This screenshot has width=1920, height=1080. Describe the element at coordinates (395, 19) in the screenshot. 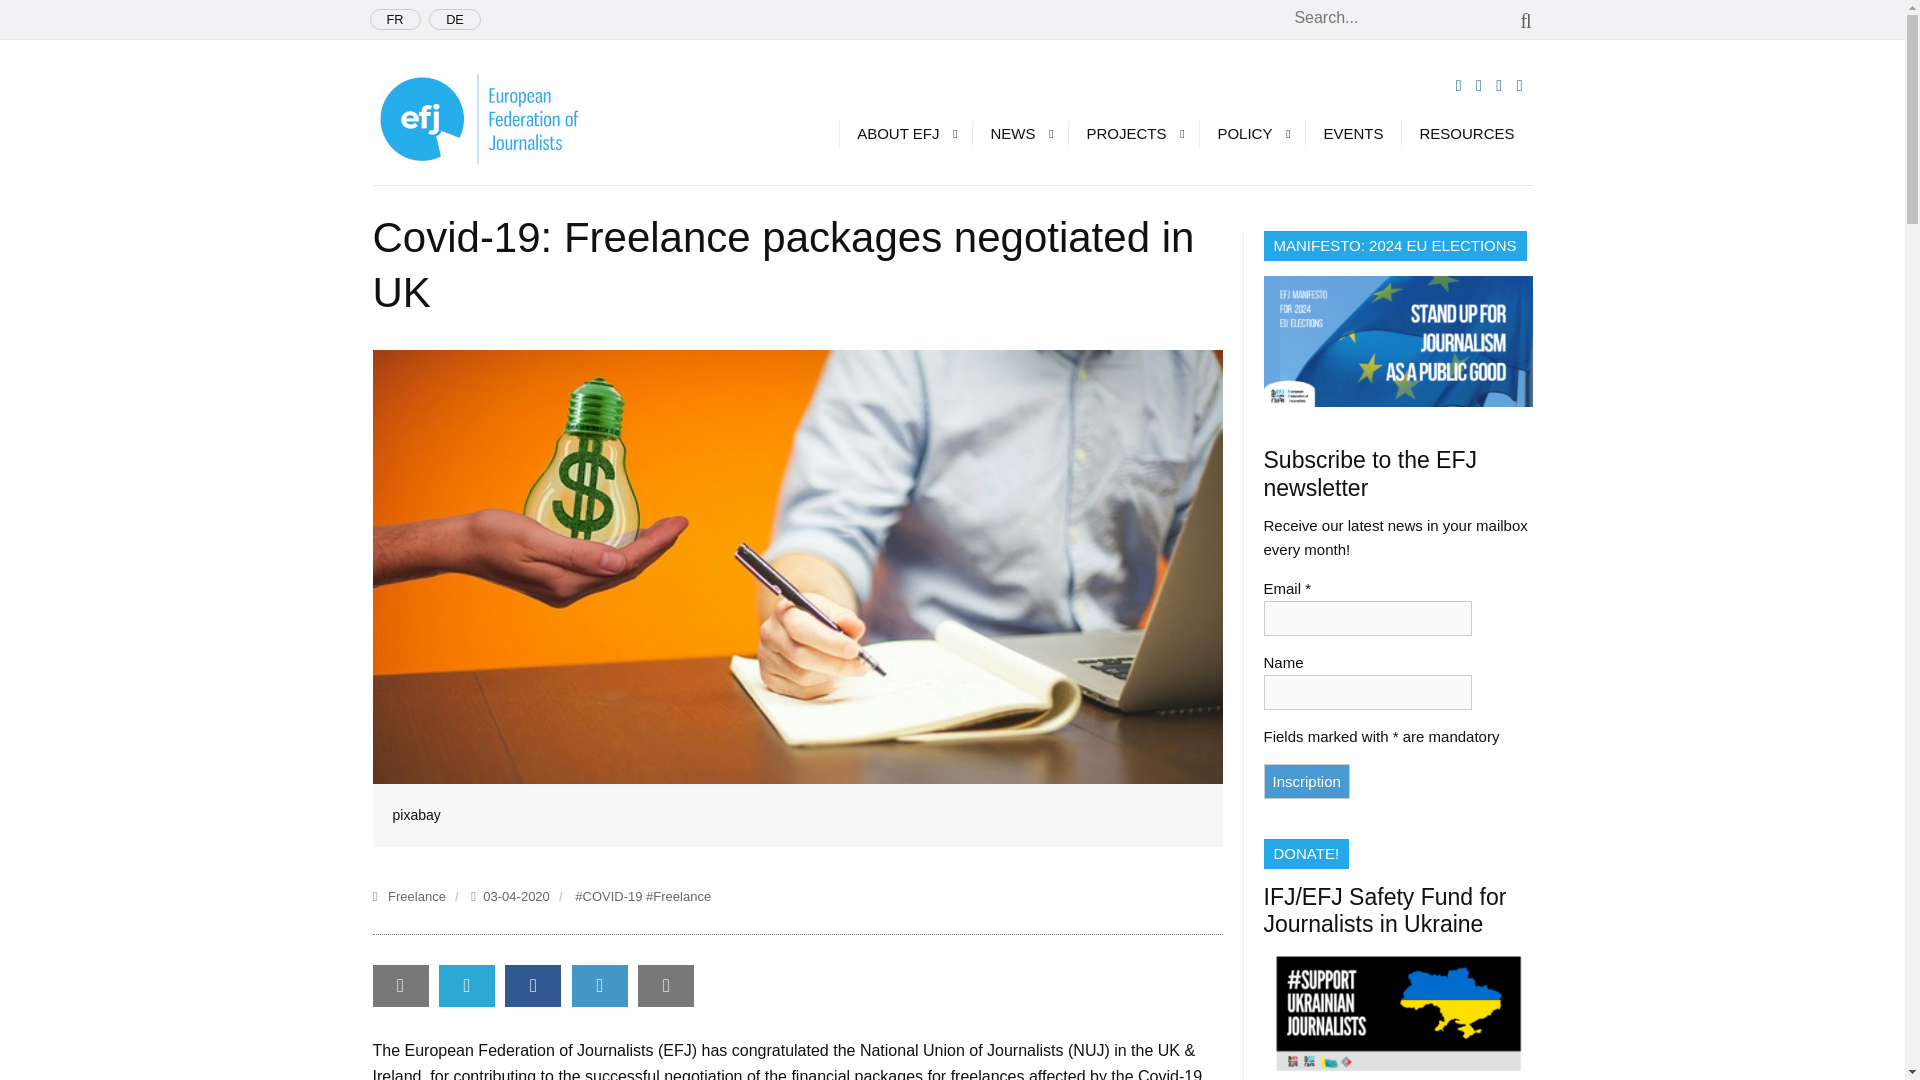

I see `FR` at that location.